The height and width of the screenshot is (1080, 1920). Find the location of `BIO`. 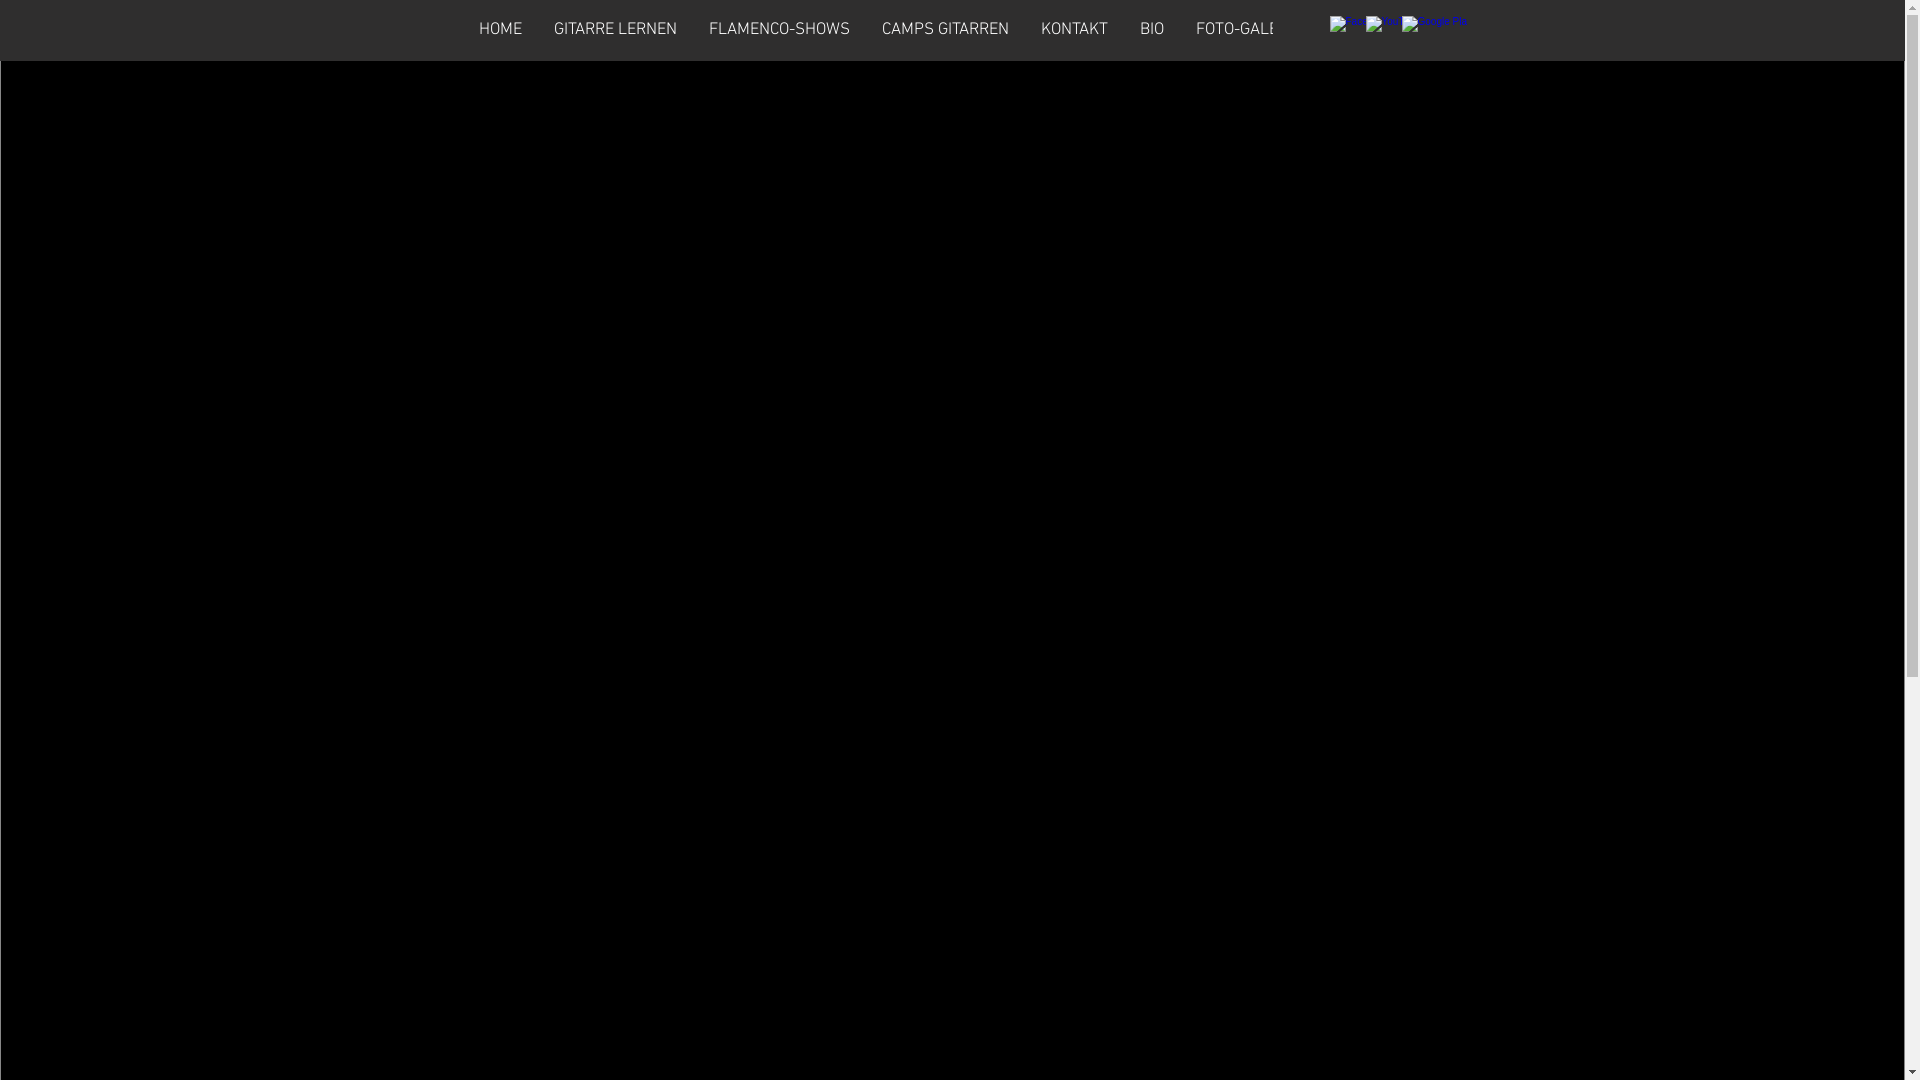

BIO is located at coordinates (1152, 32).